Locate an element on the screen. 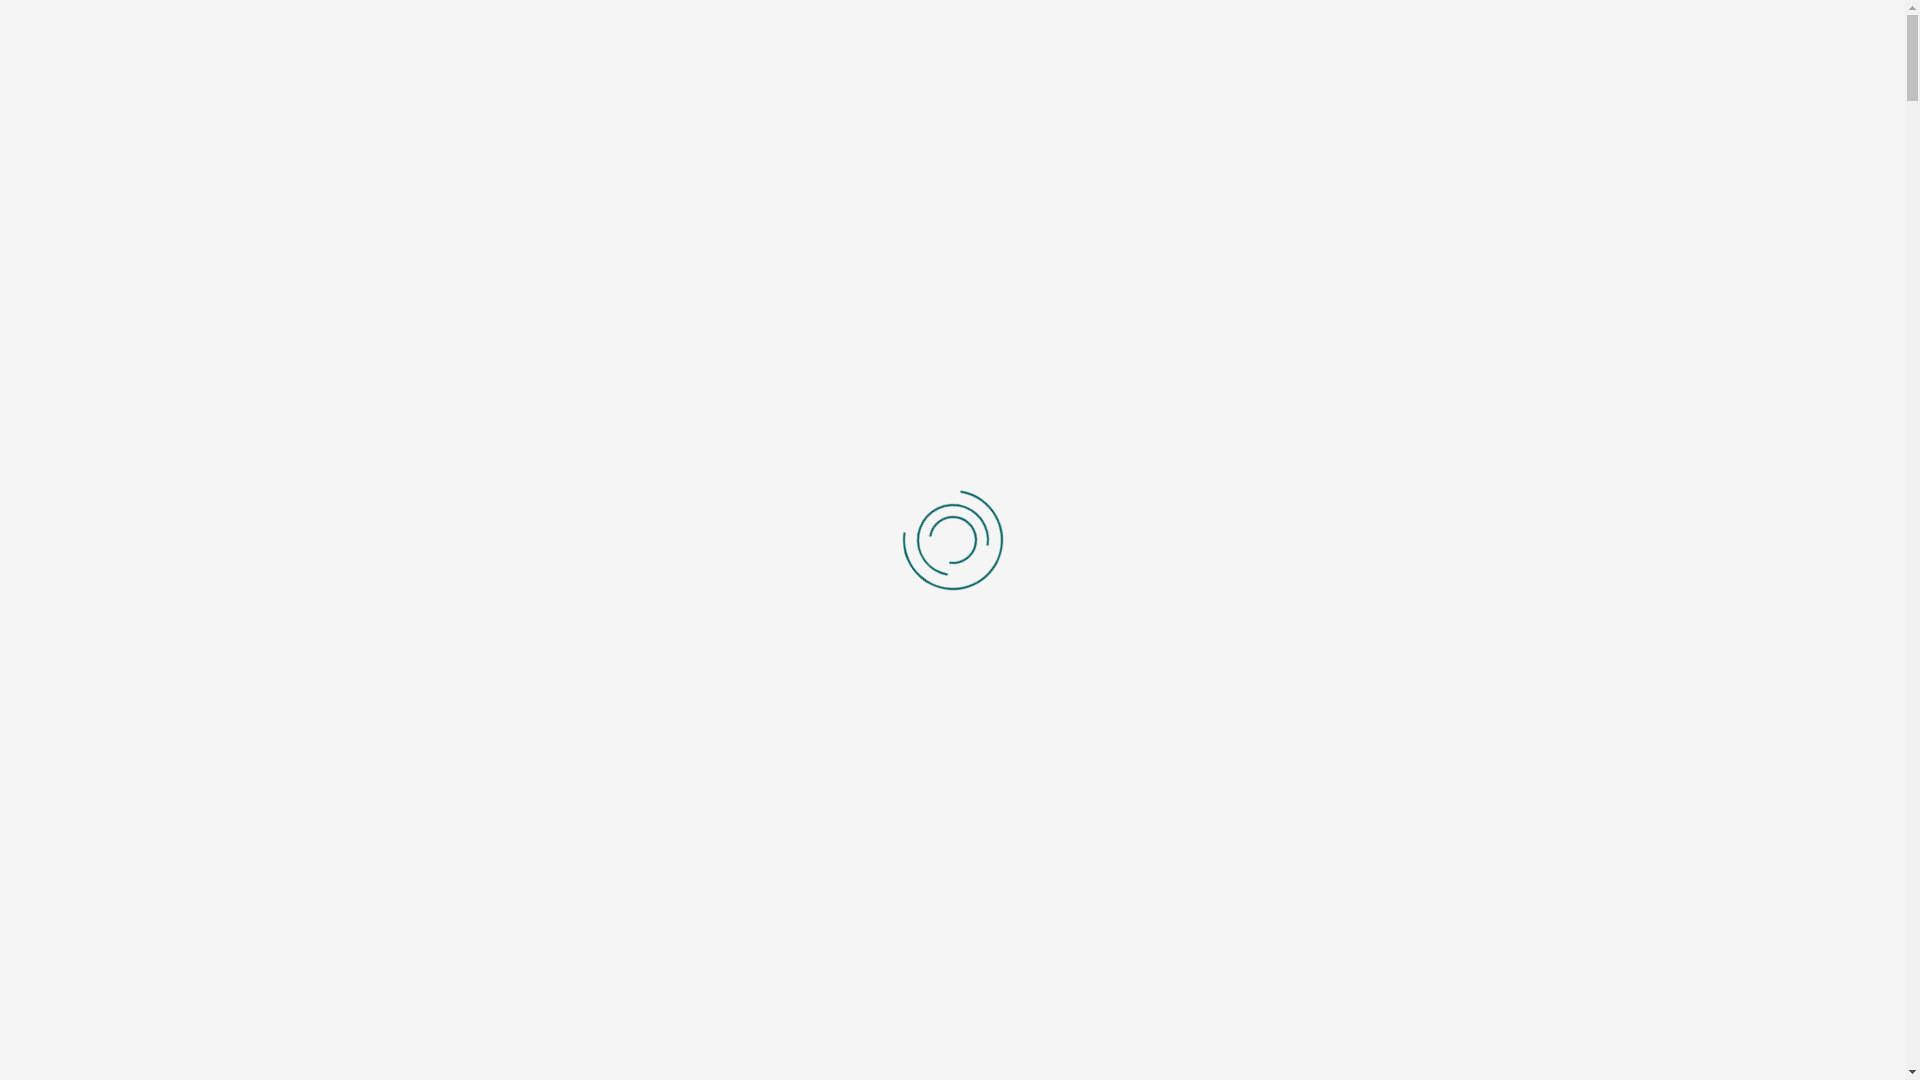  EDUCATION is located at coordinates (1246, 92).